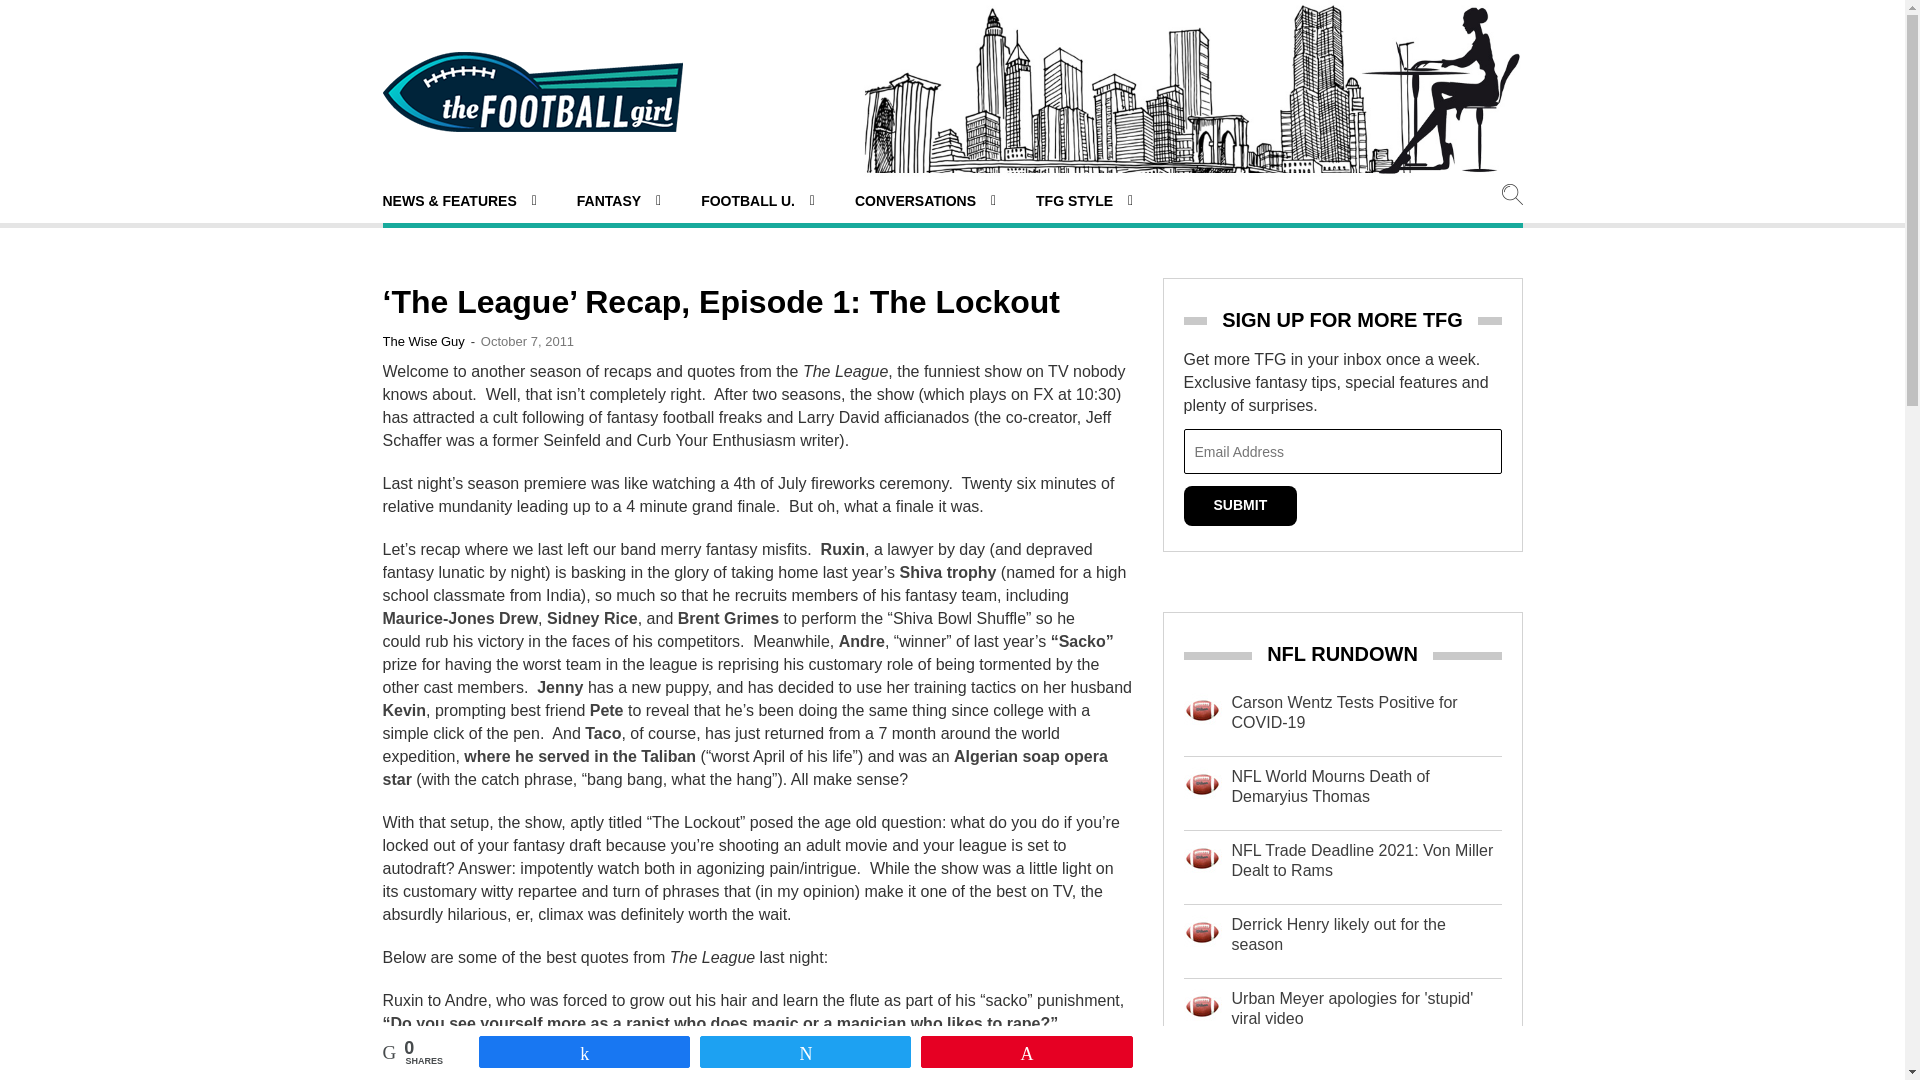 The image size is (1920, 1080). What do you see at coordinates (618, 201) in the screenshot?
I see `FANTASY` at bounding box center [618, 201].